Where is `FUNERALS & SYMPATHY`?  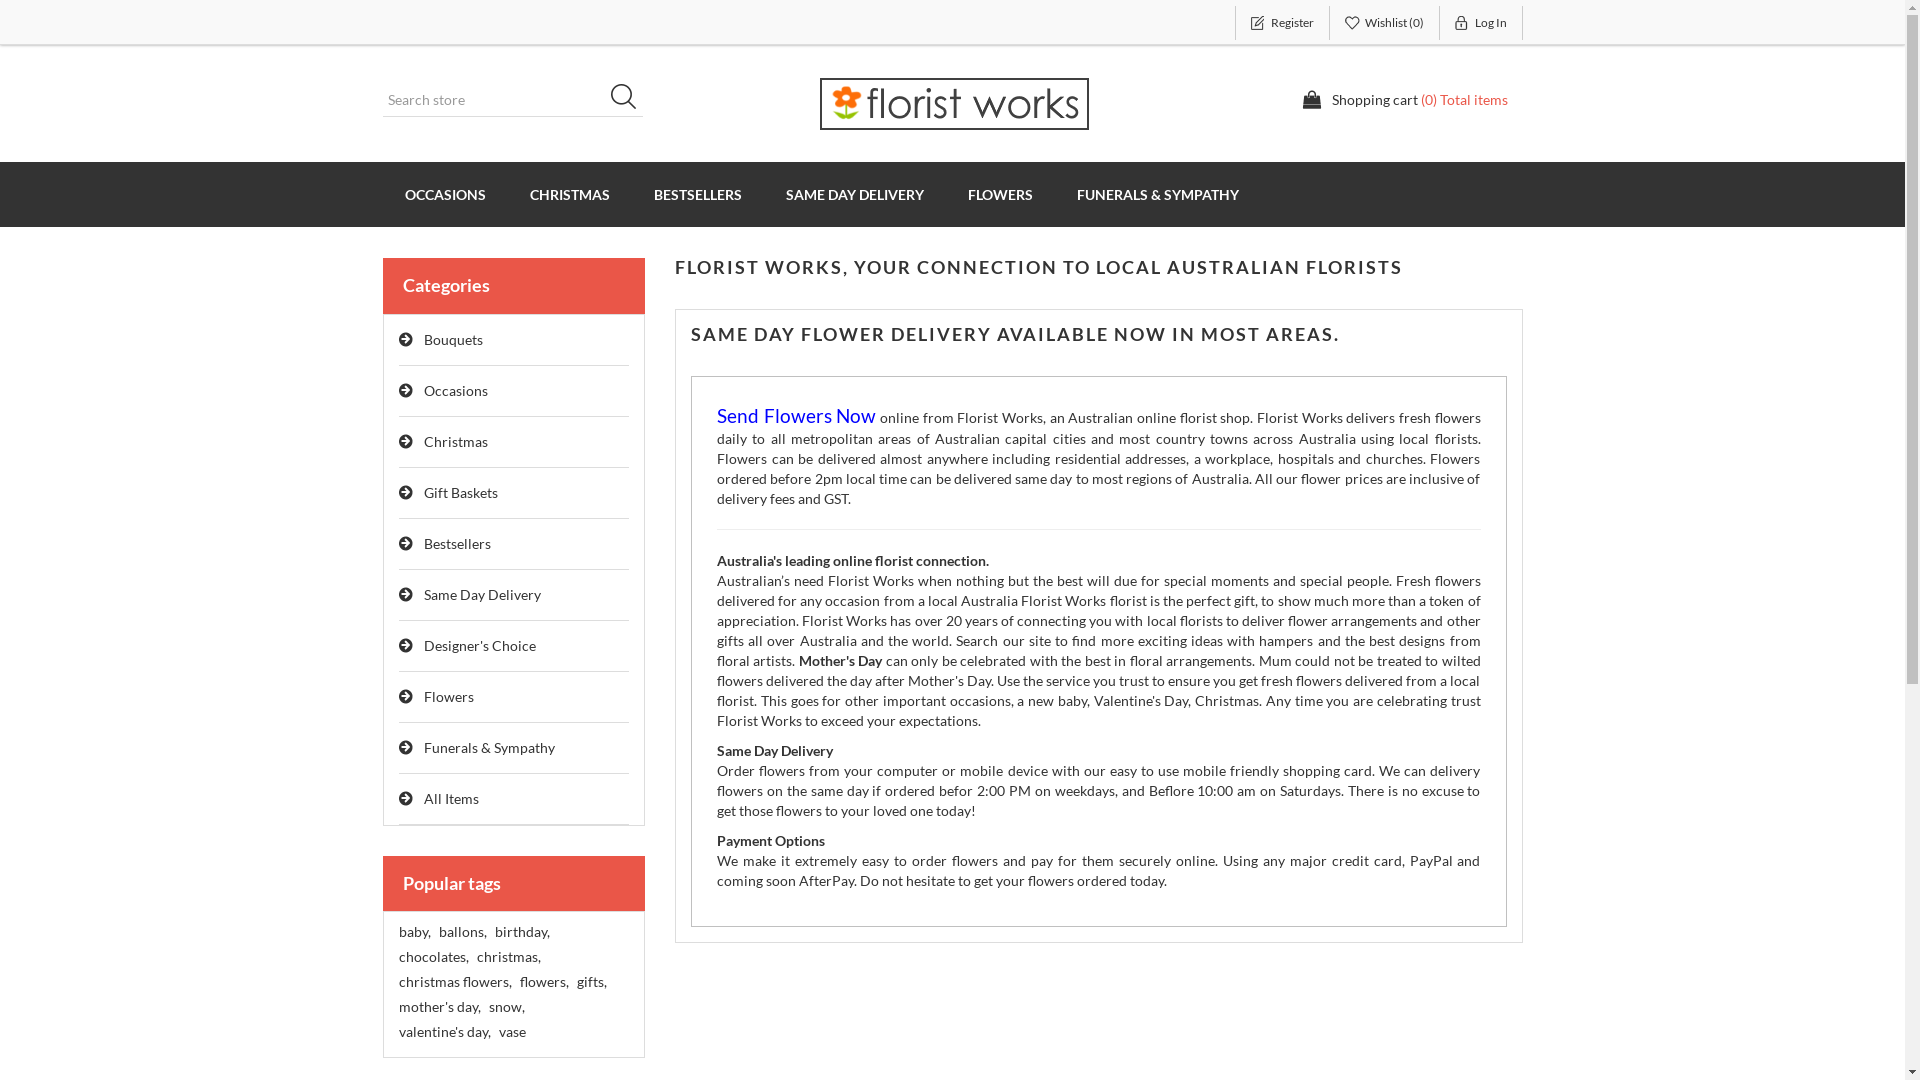
FUNERALS & SYMPATHY is located at coordinates (1157, 194).